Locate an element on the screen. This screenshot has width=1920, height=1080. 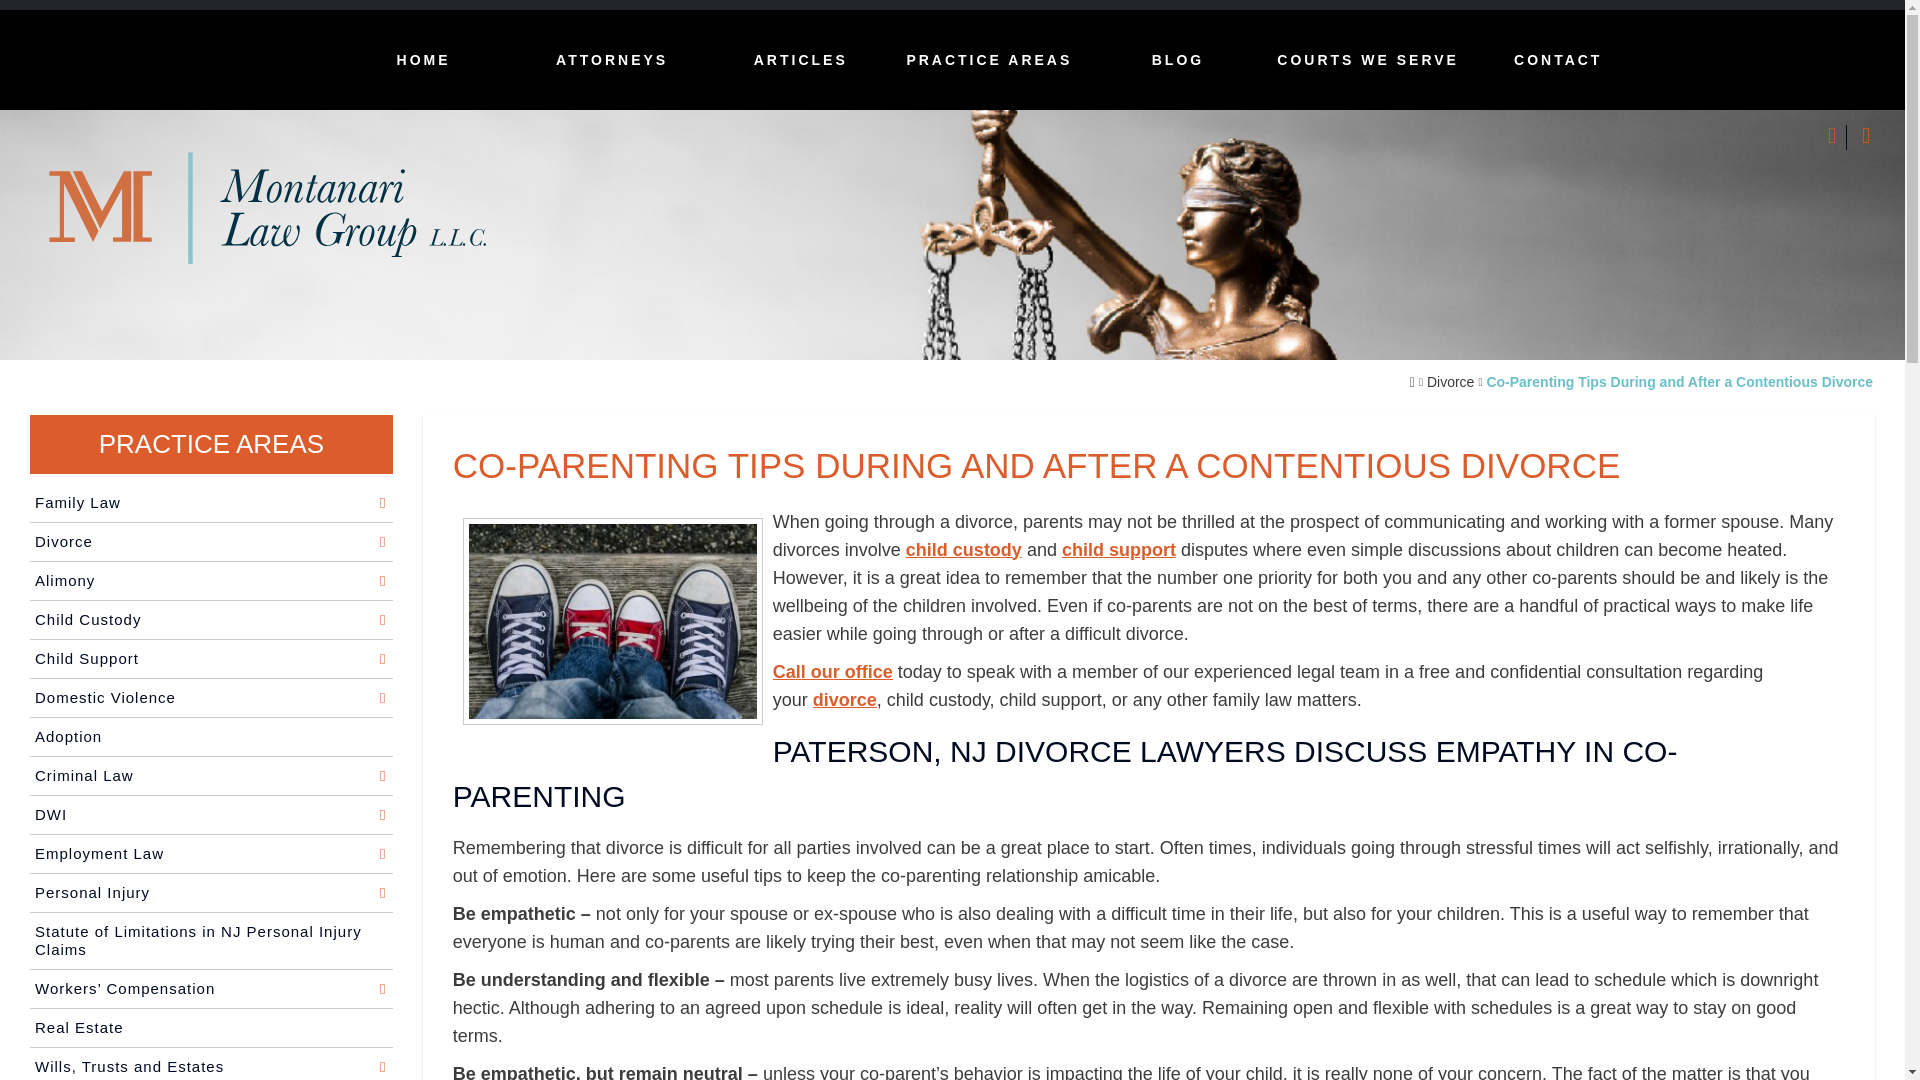
HOME is located at coordinates (423, 60).